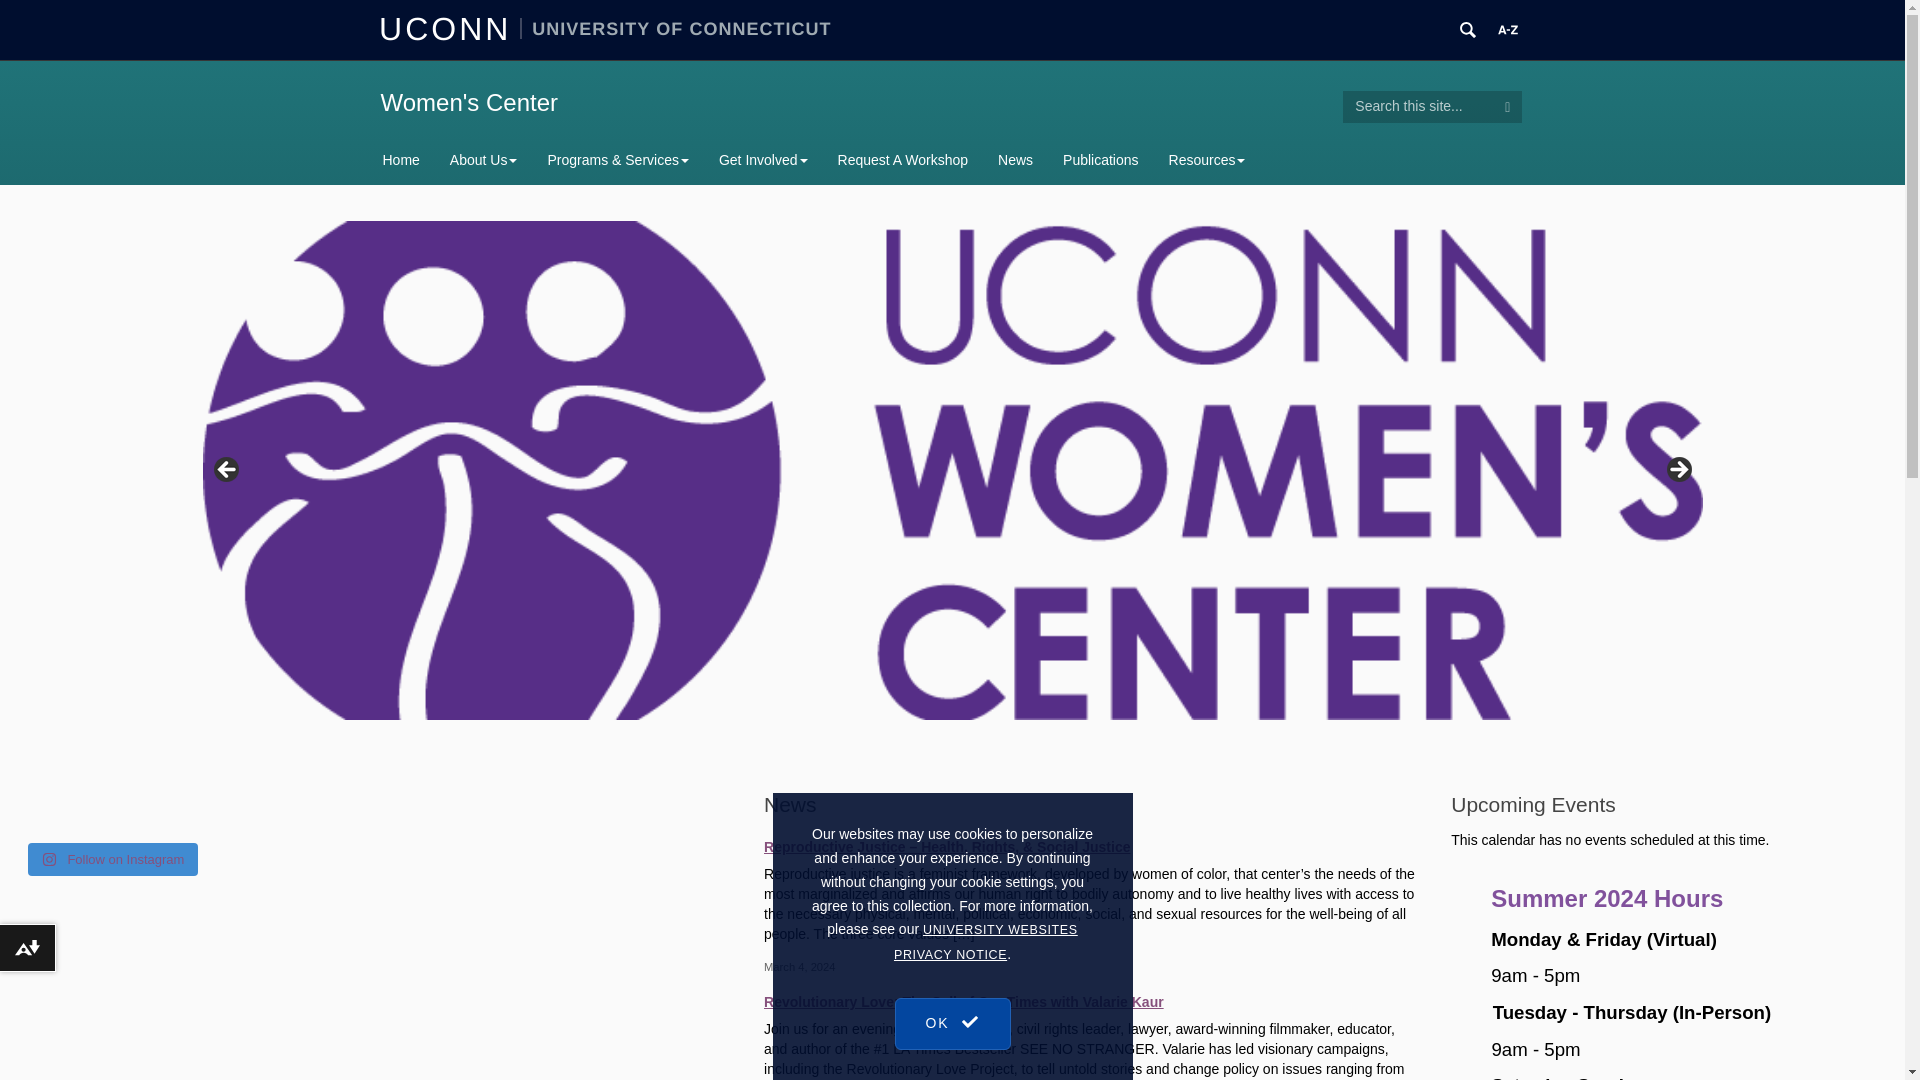 This screenshot has width=1920, height=1080. I want to click on Search this site... , so click(1418, 106).